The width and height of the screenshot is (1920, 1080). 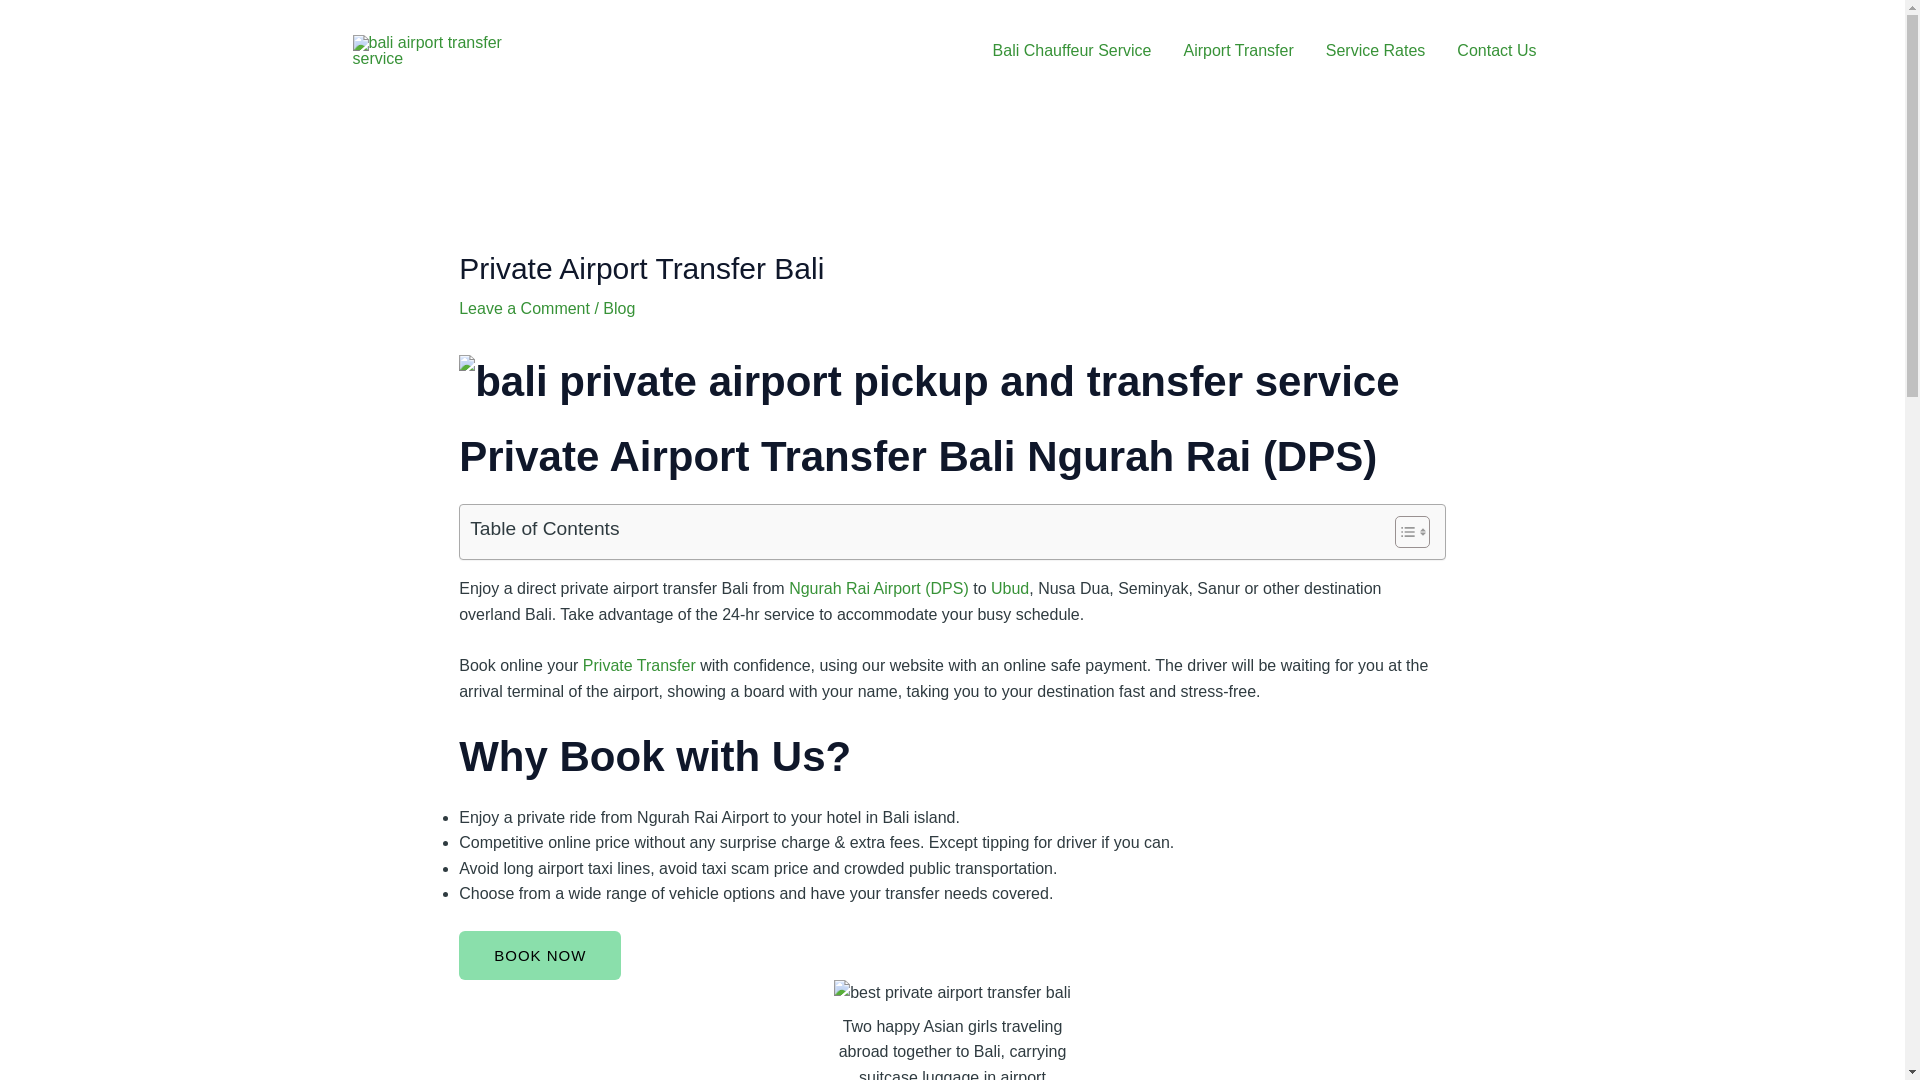 What do you see at coordinates (1010, 588) in the screenshot?
I see `Ubud` at bounding box center [1010, 588].